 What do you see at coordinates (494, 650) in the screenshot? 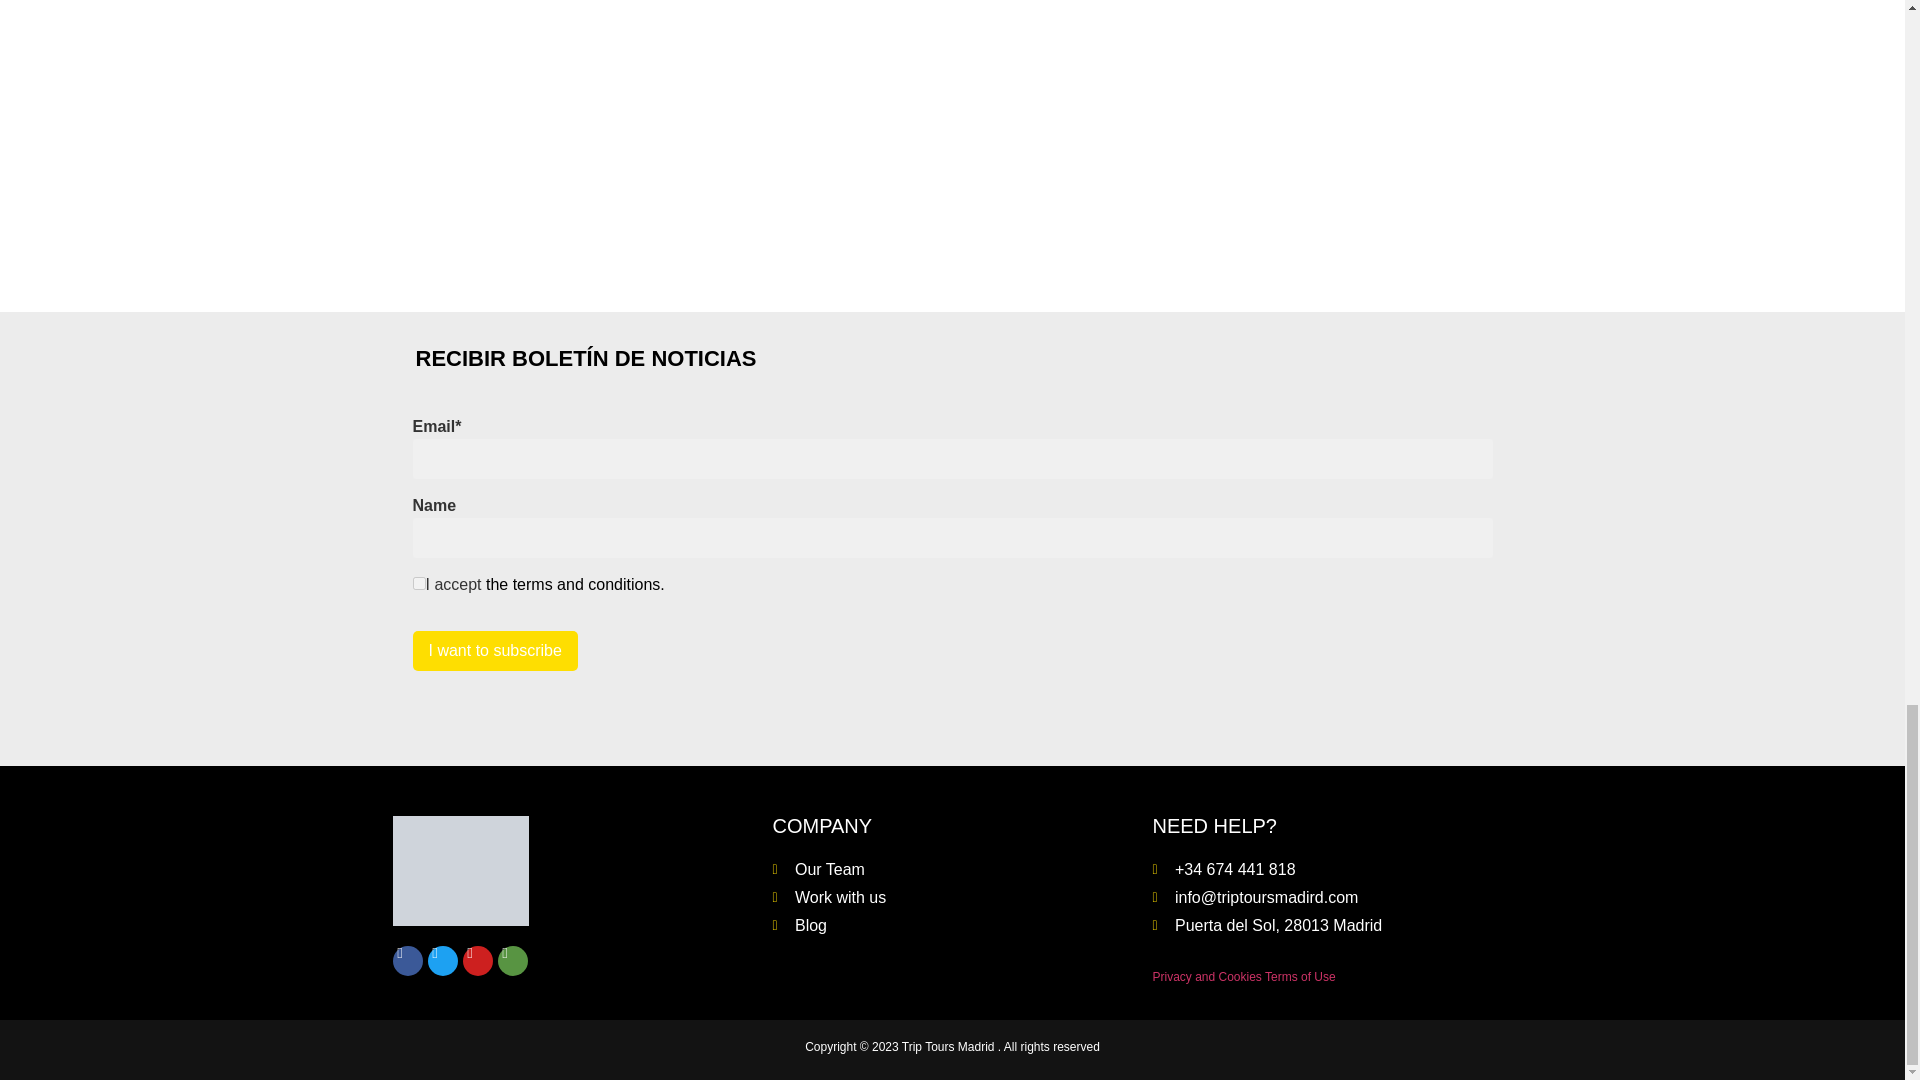
I see `I want to subscribe` at bounding box center [494, 650].